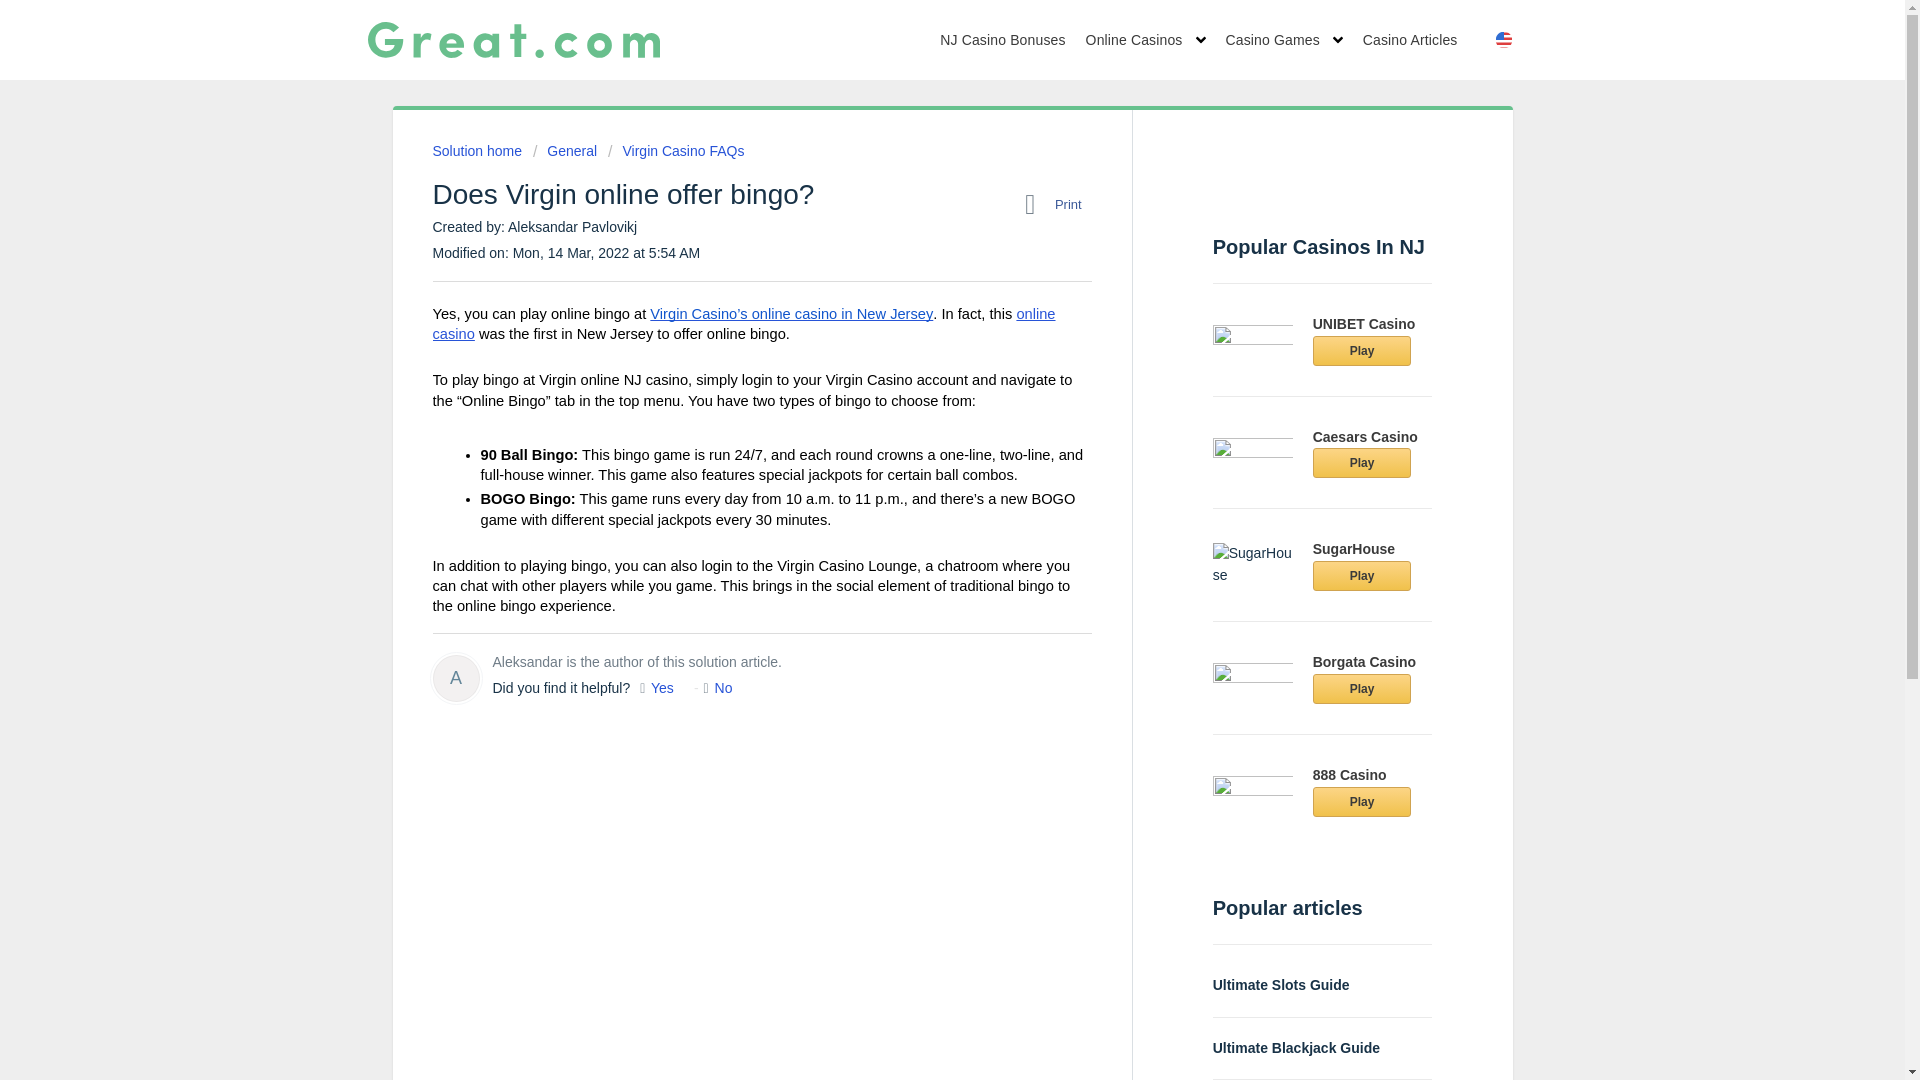 The height and width of the screenshot is (1080, 1920). Describe the element at coordinates (743, 324) in the screenshot. I see `online casino` at that location.